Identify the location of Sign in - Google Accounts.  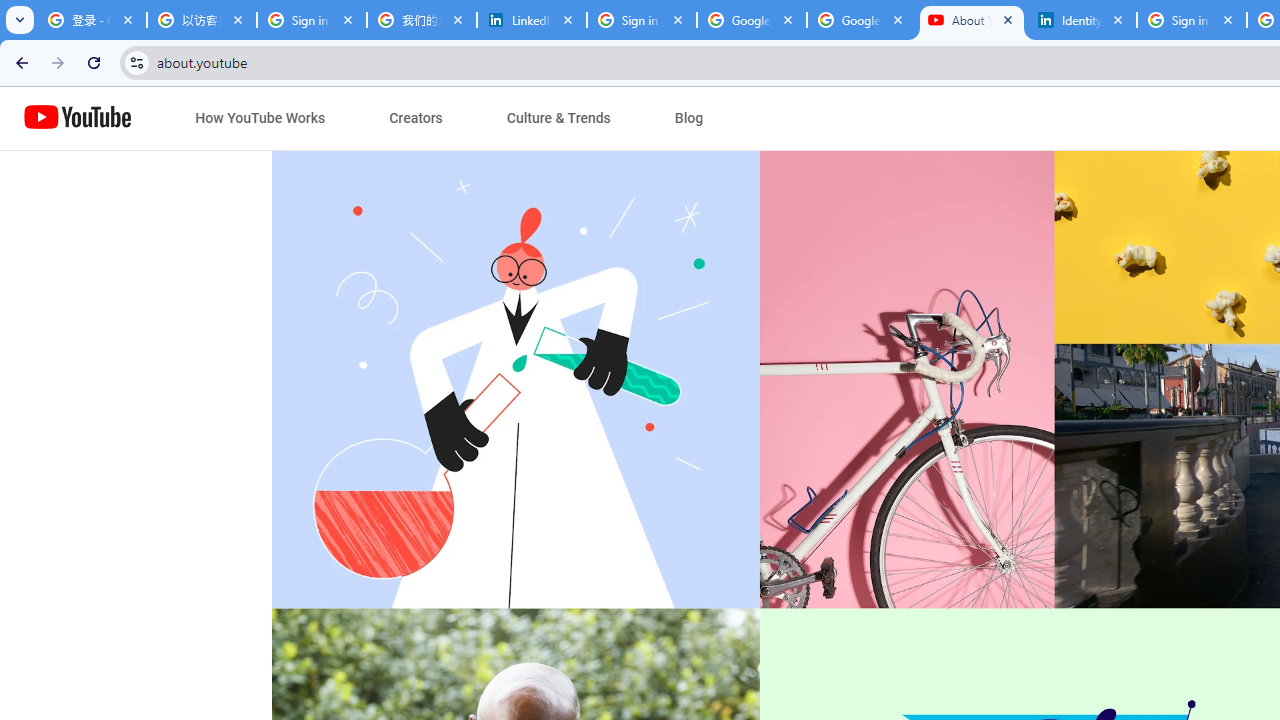
(1191, 20).